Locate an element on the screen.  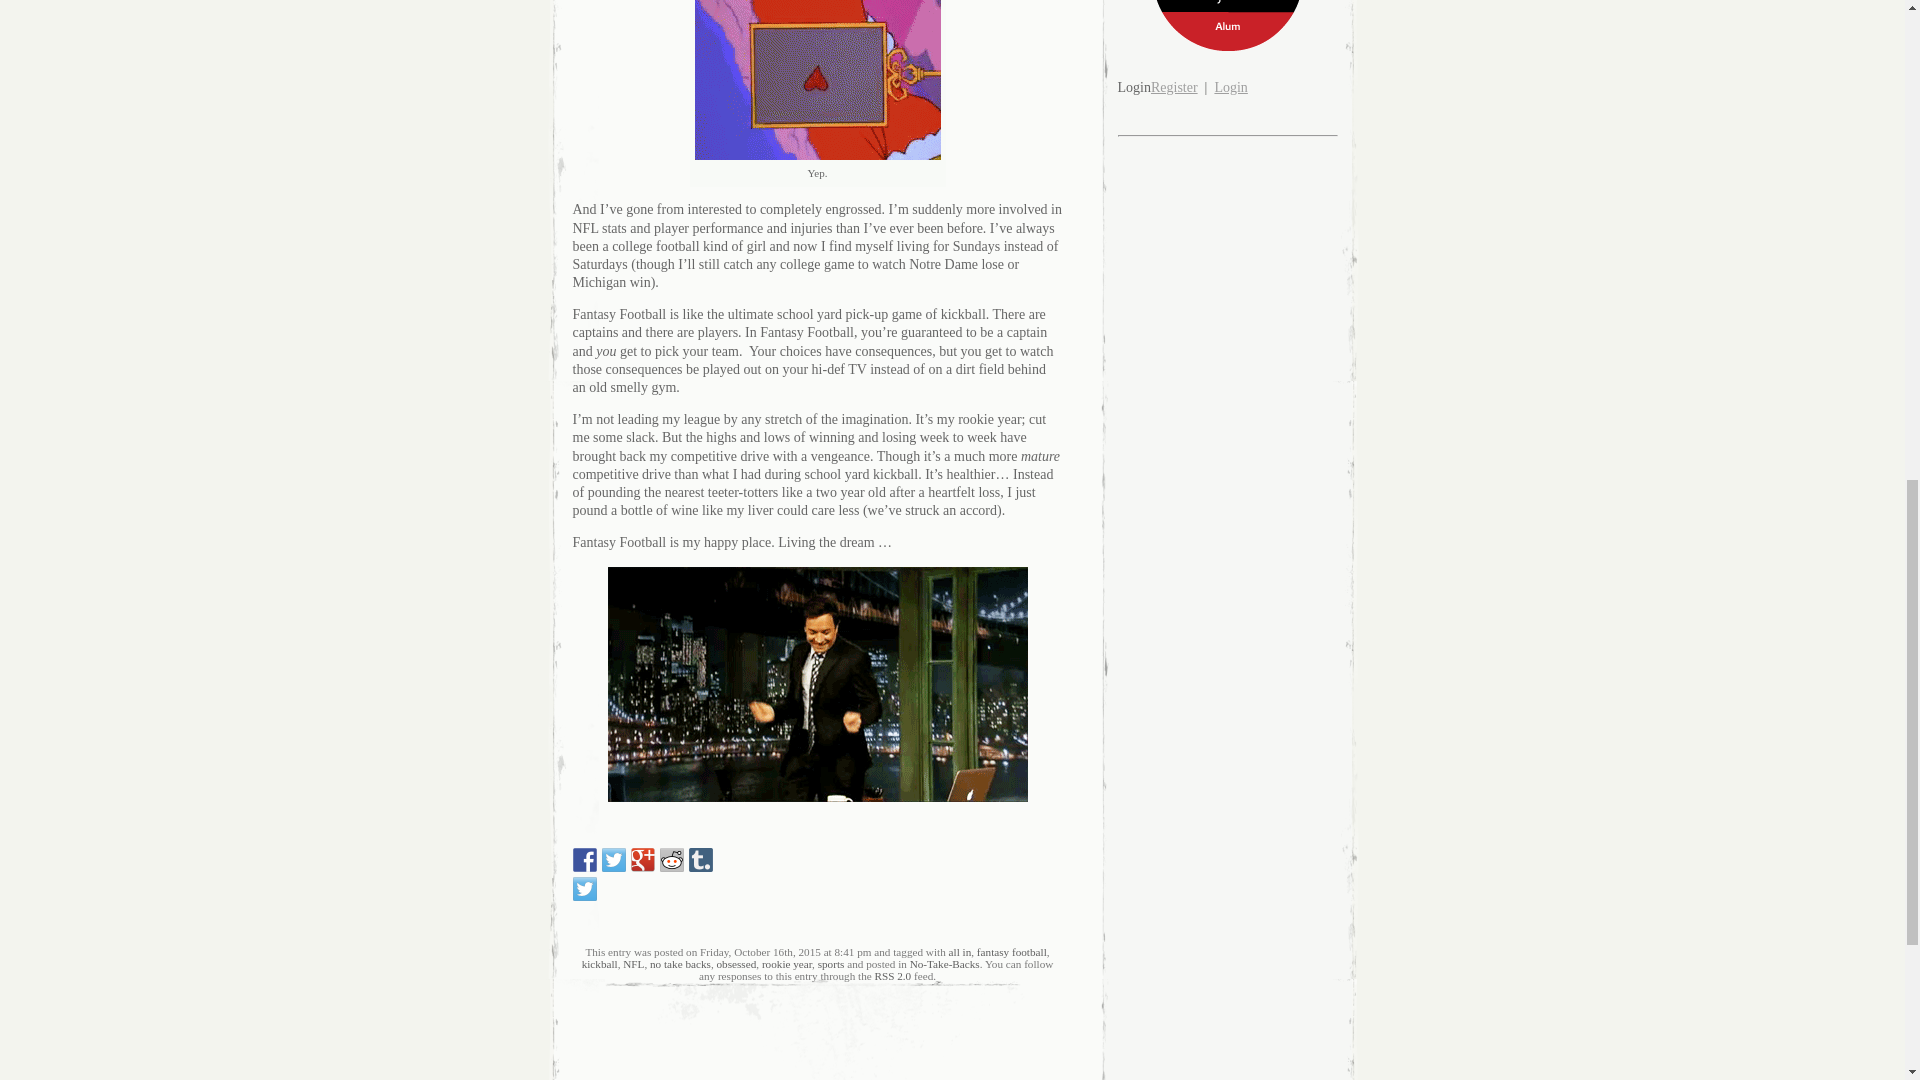
rookie year is located at coordinates (787, 963).